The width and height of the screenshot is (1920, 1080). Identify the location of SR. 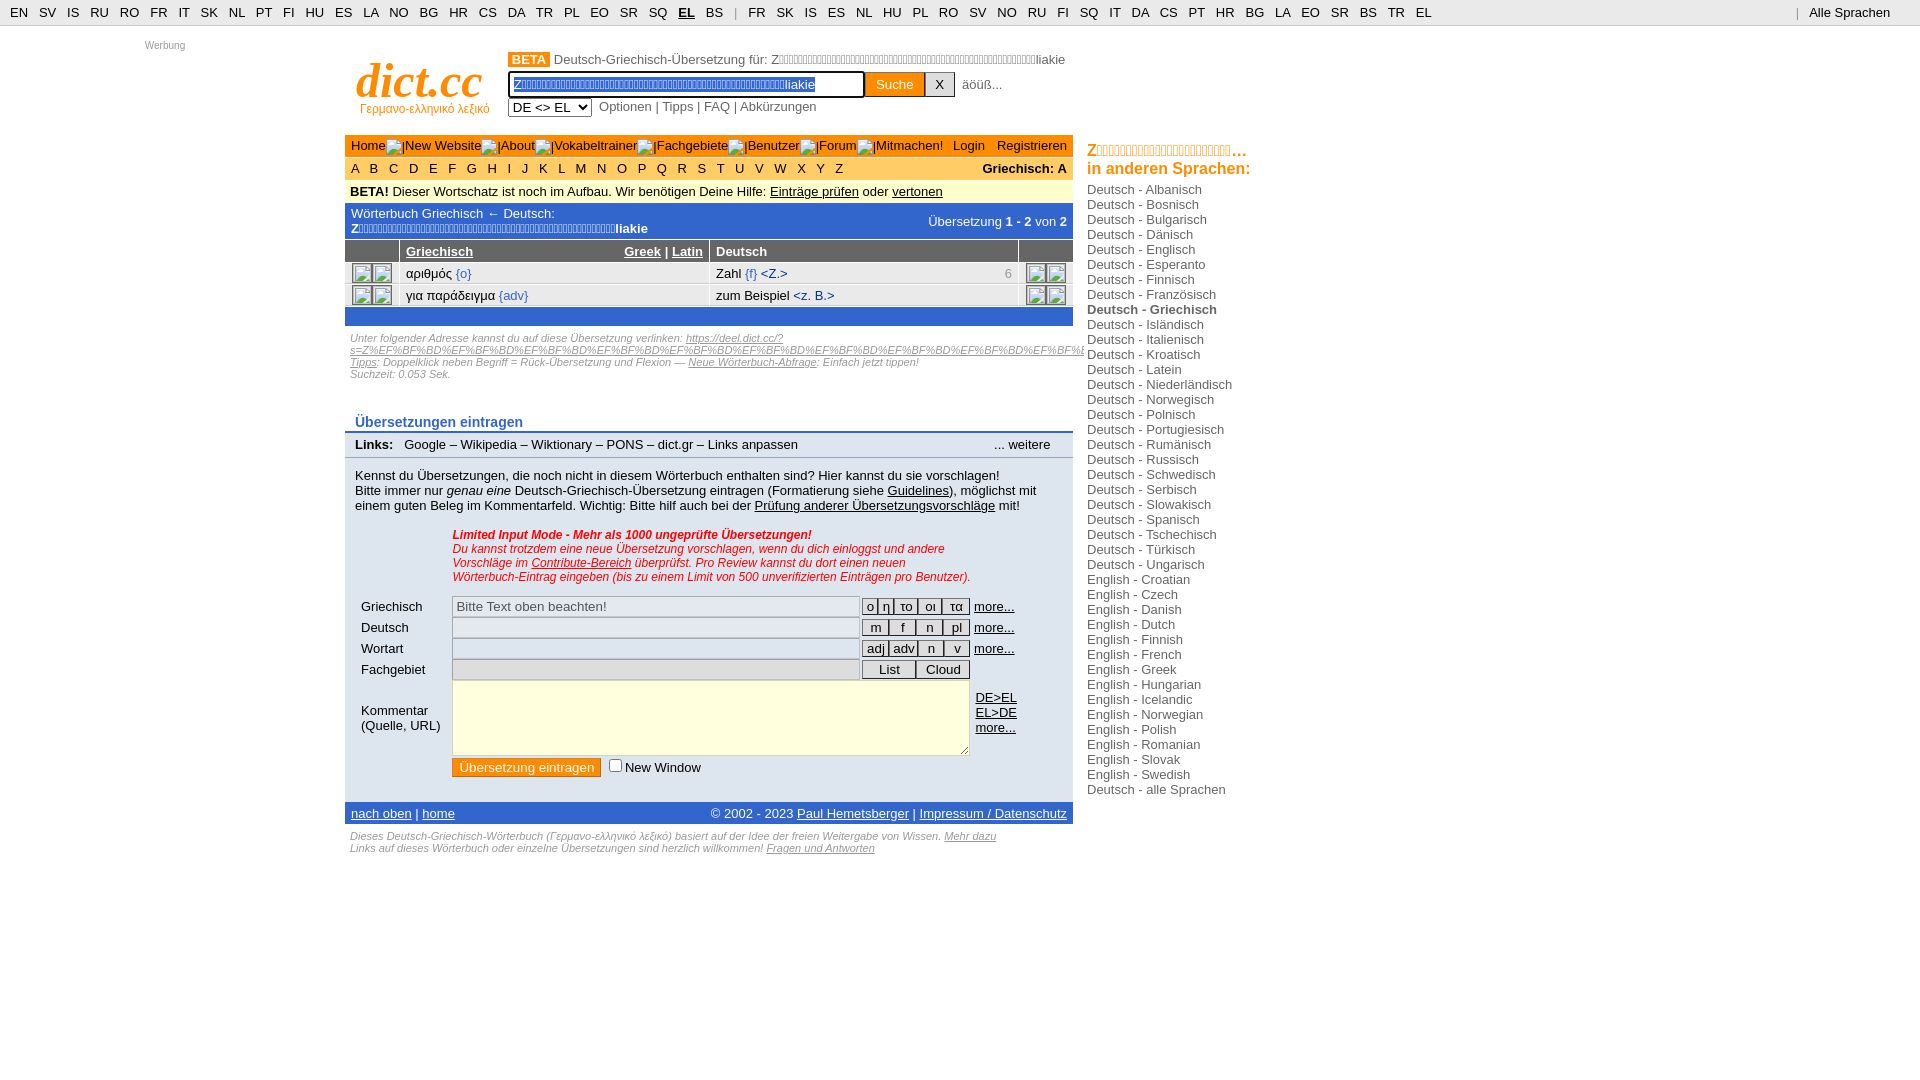
(1340, 12).